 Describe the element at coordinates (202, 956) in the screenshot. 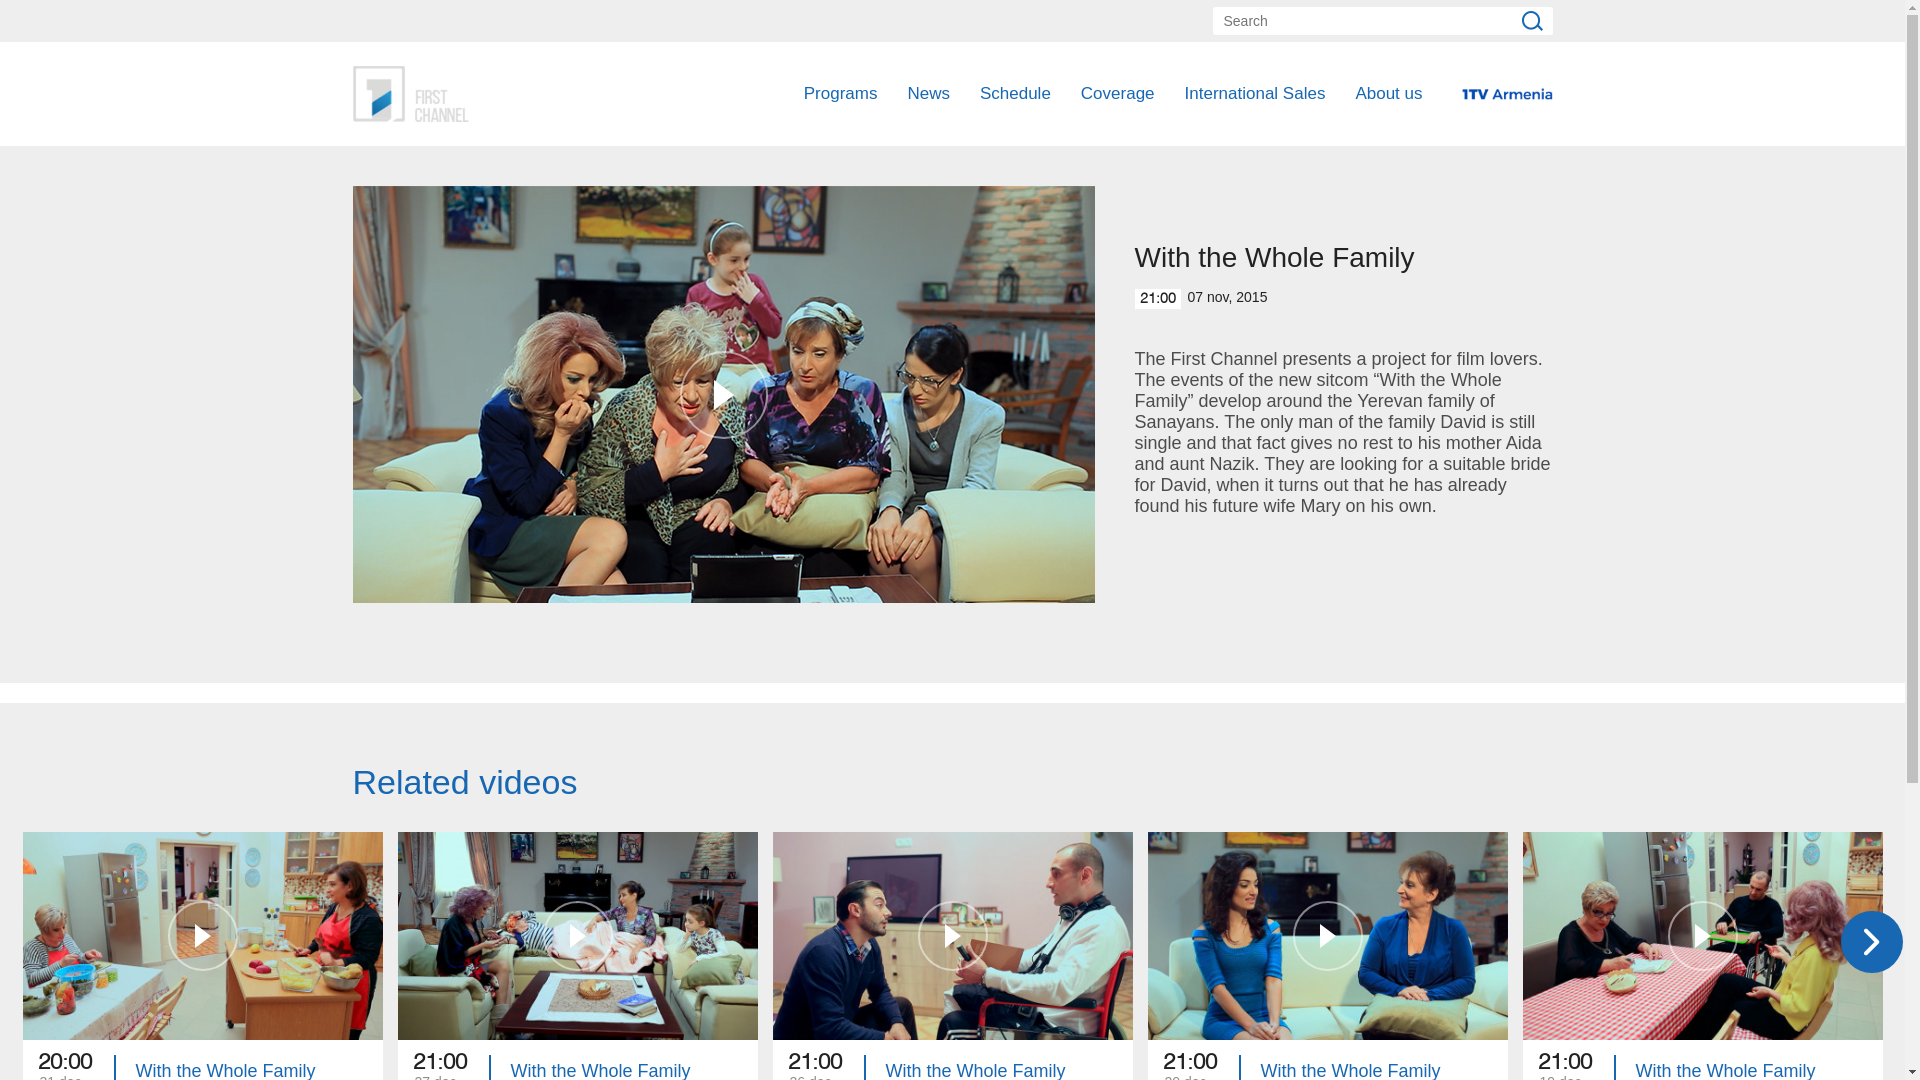

I see `Schedule` at that location.